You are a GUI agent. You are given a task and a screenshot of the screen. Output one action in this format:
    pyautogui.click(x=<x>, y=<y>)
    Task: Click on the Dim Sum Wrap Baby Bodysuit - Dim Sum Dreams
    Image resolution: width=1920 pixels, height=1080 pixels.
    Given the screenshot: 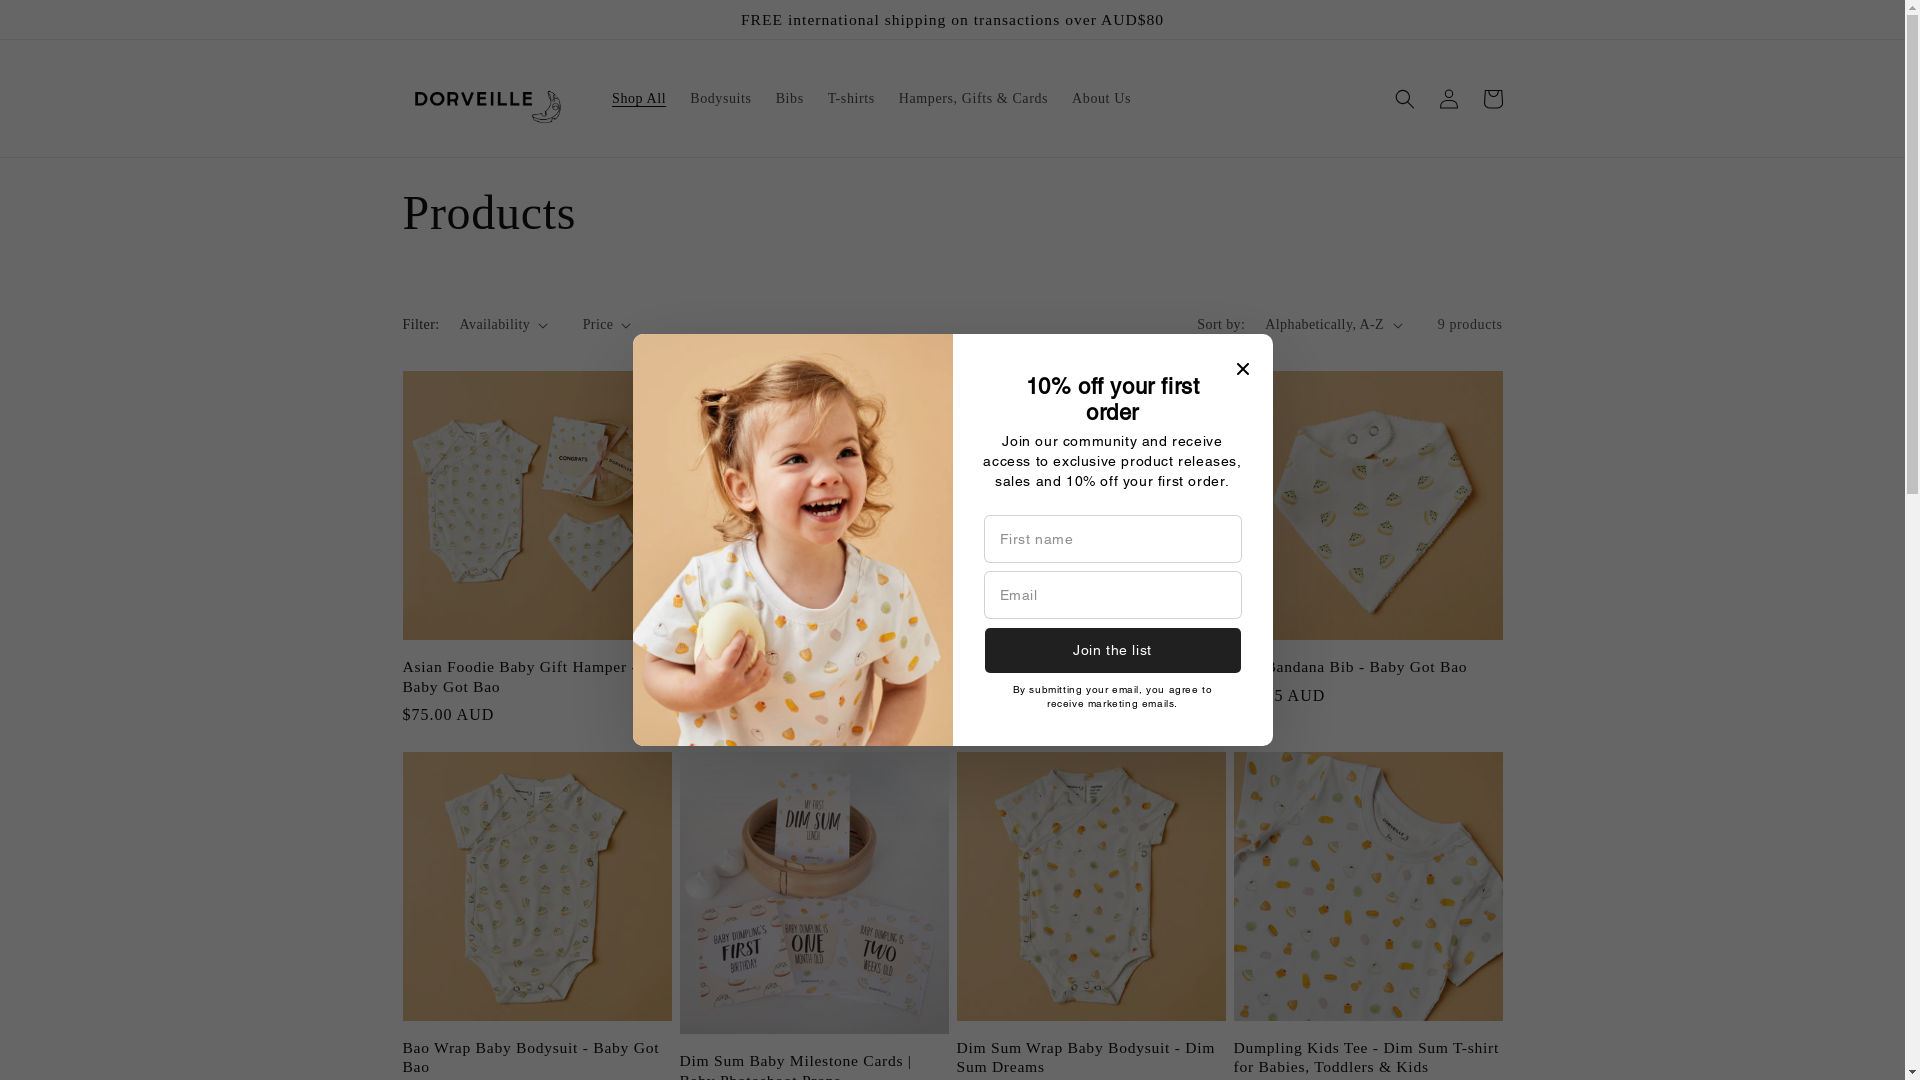 What is the action you would take?
    pyautogui.click(x=1090, y=1058)
    